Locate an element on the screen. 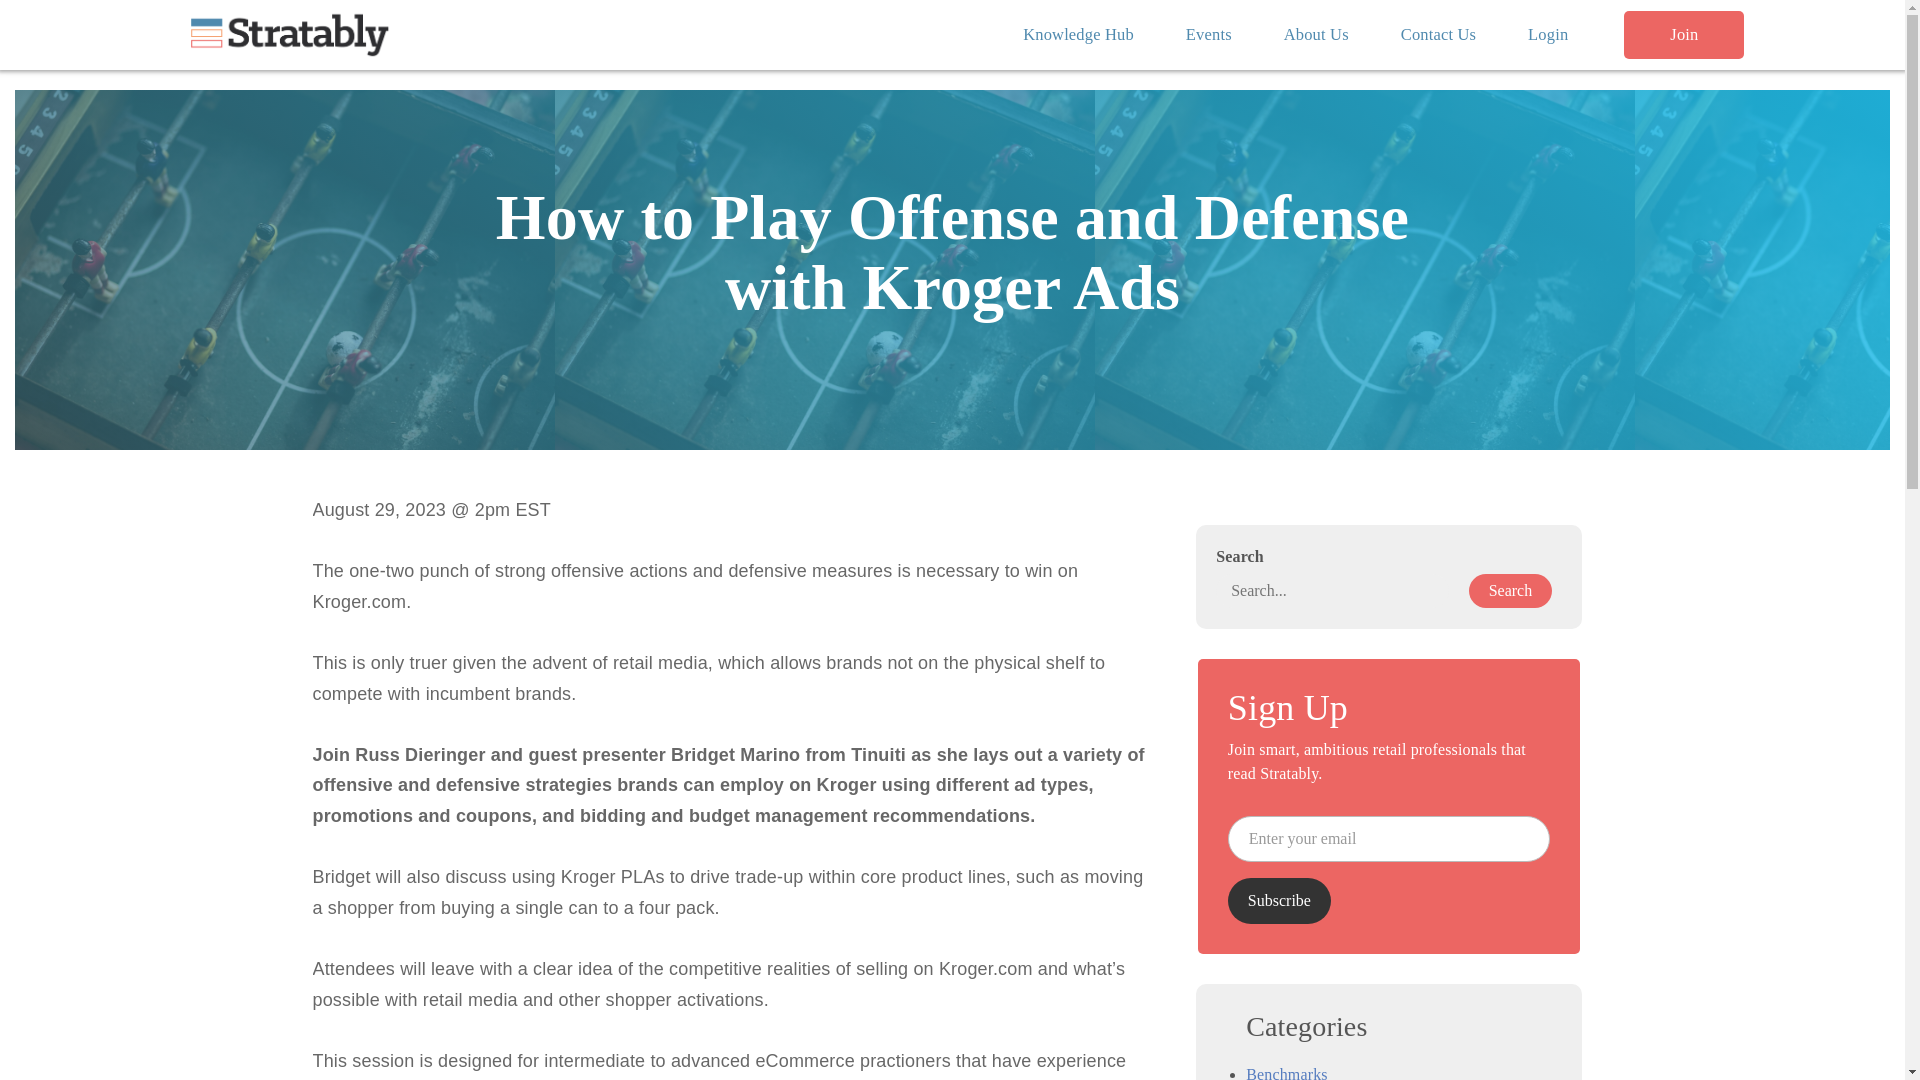 The height and width of the screenshot is (1080, 1920). Subscribe is located at coordinates (1279, 901).